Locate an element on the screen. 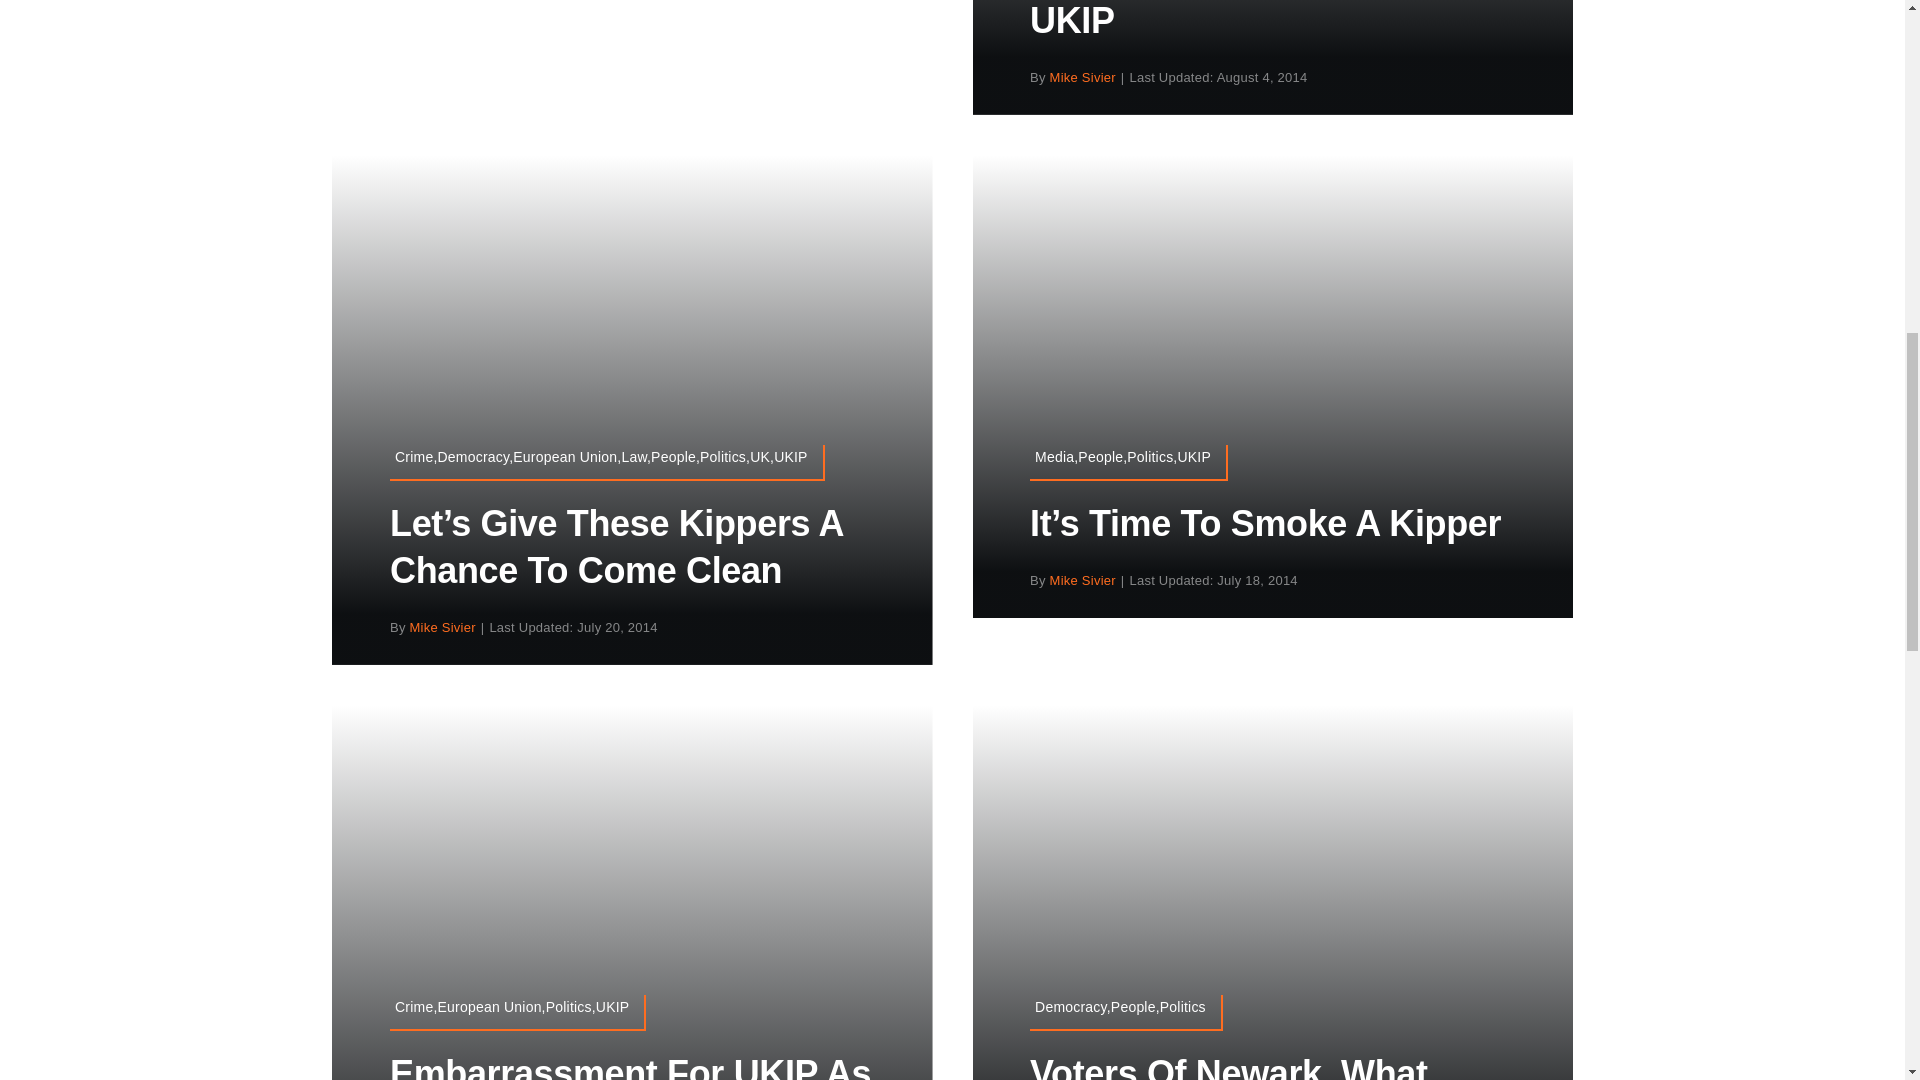 This screenshot has height=1080, width=1920. Posts by Mike Sivier is located at coordinates (1082, 580).